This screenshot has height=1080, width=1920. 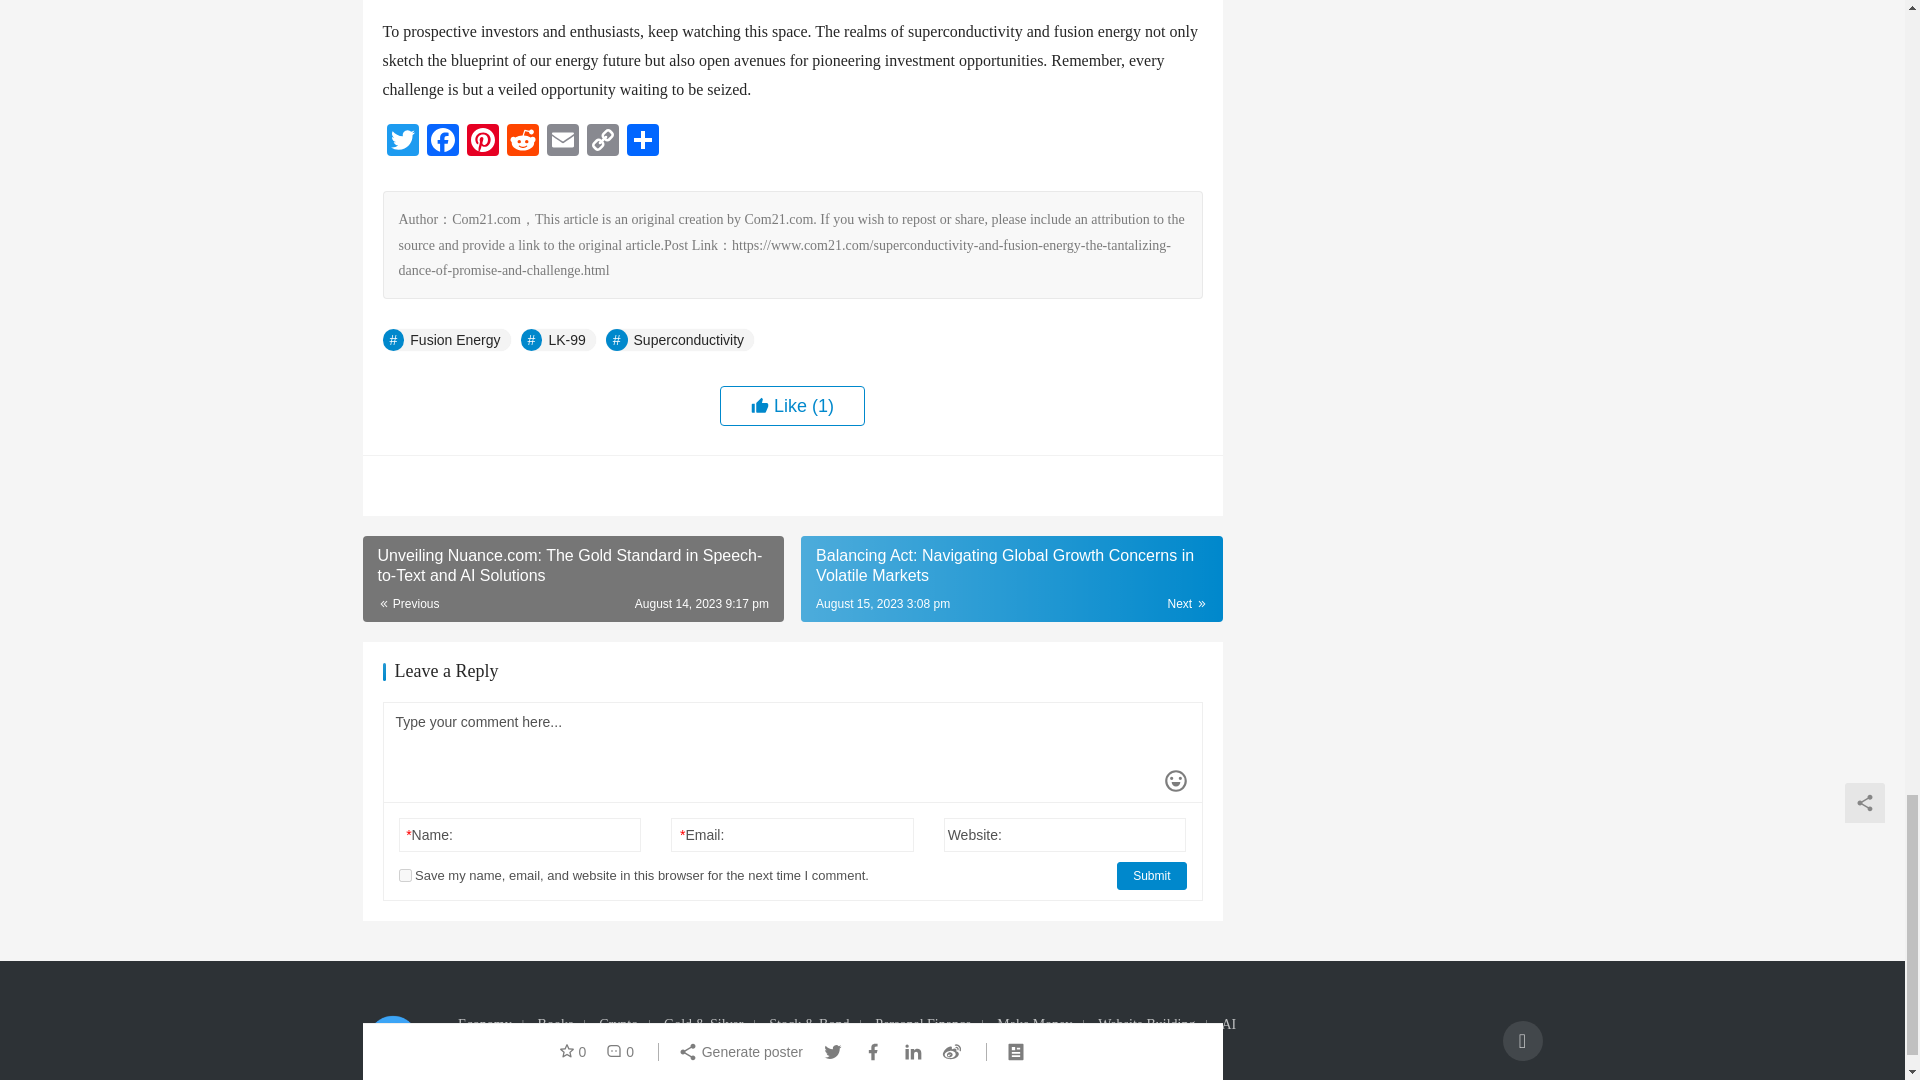 I want to click on Reddit, so click(x=521, y=142).